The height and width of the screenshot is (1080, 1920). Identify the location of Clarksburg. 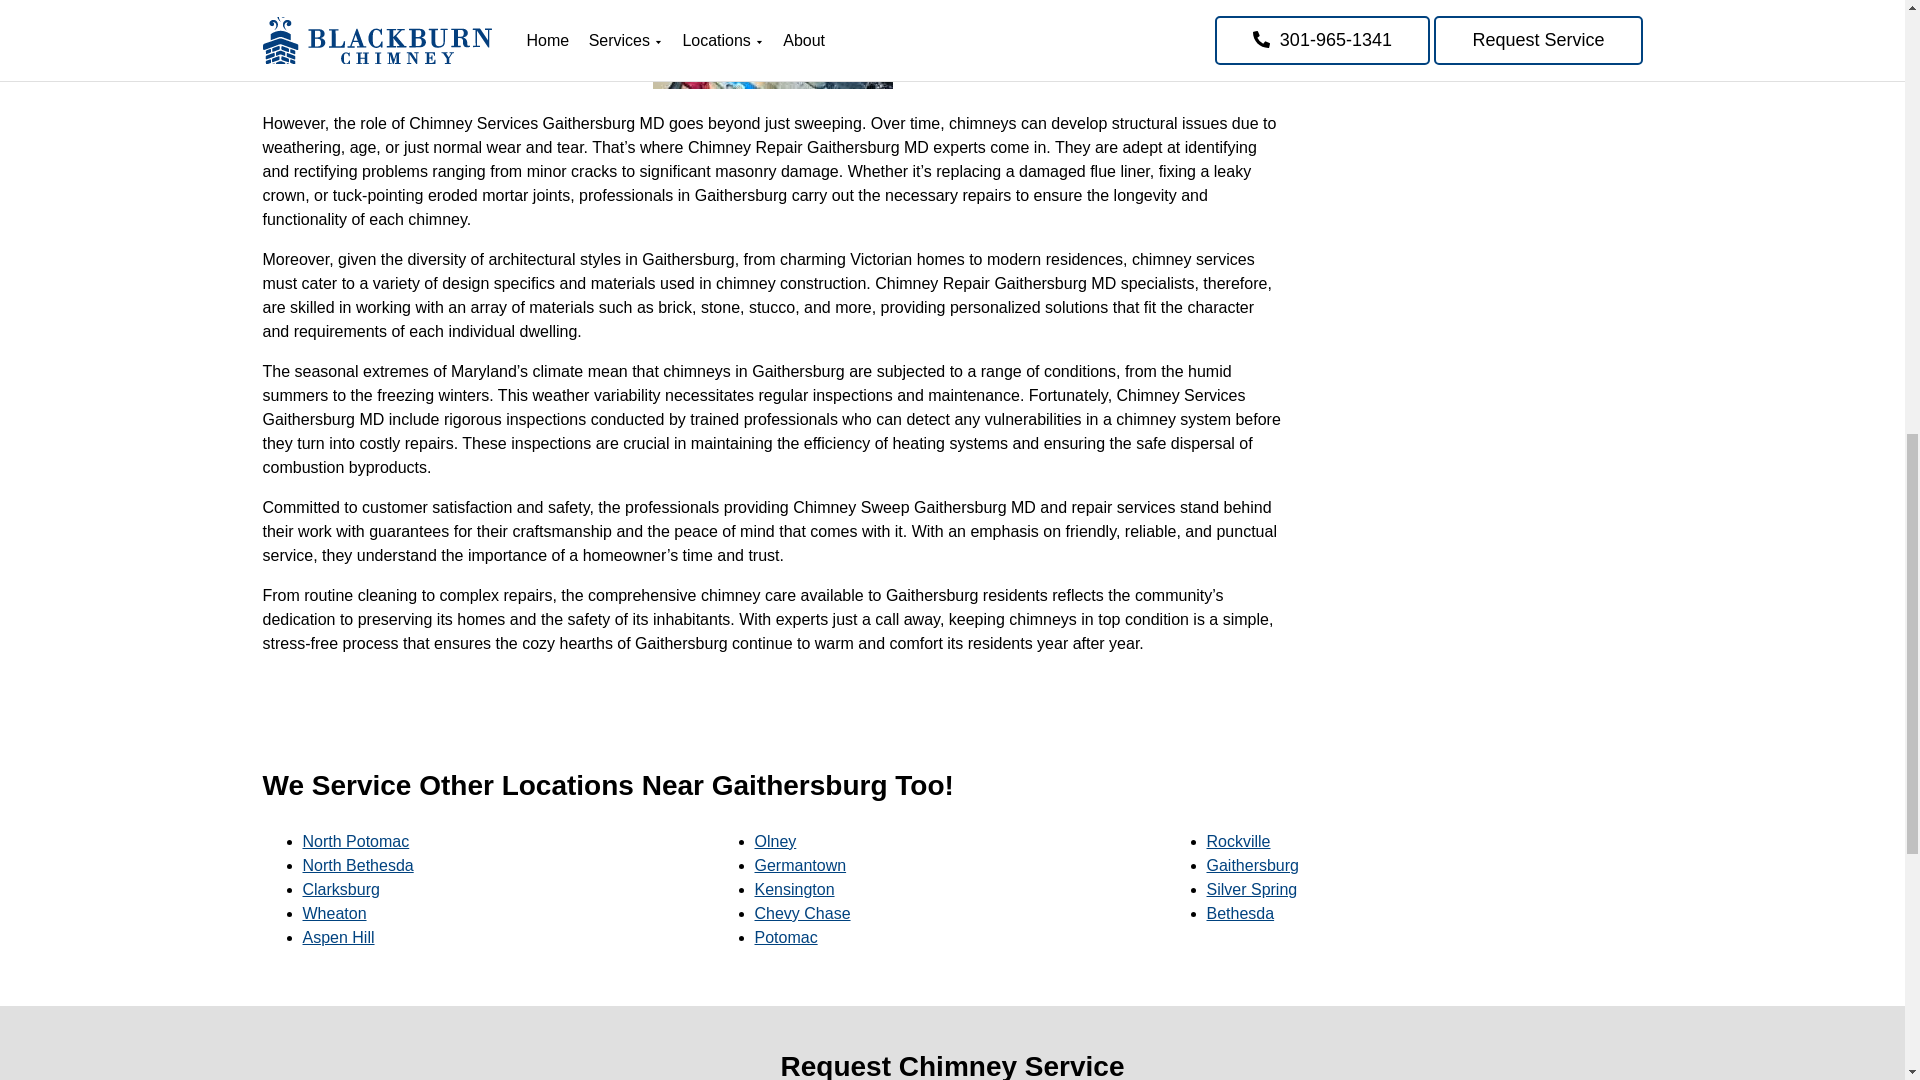
(340, 889).